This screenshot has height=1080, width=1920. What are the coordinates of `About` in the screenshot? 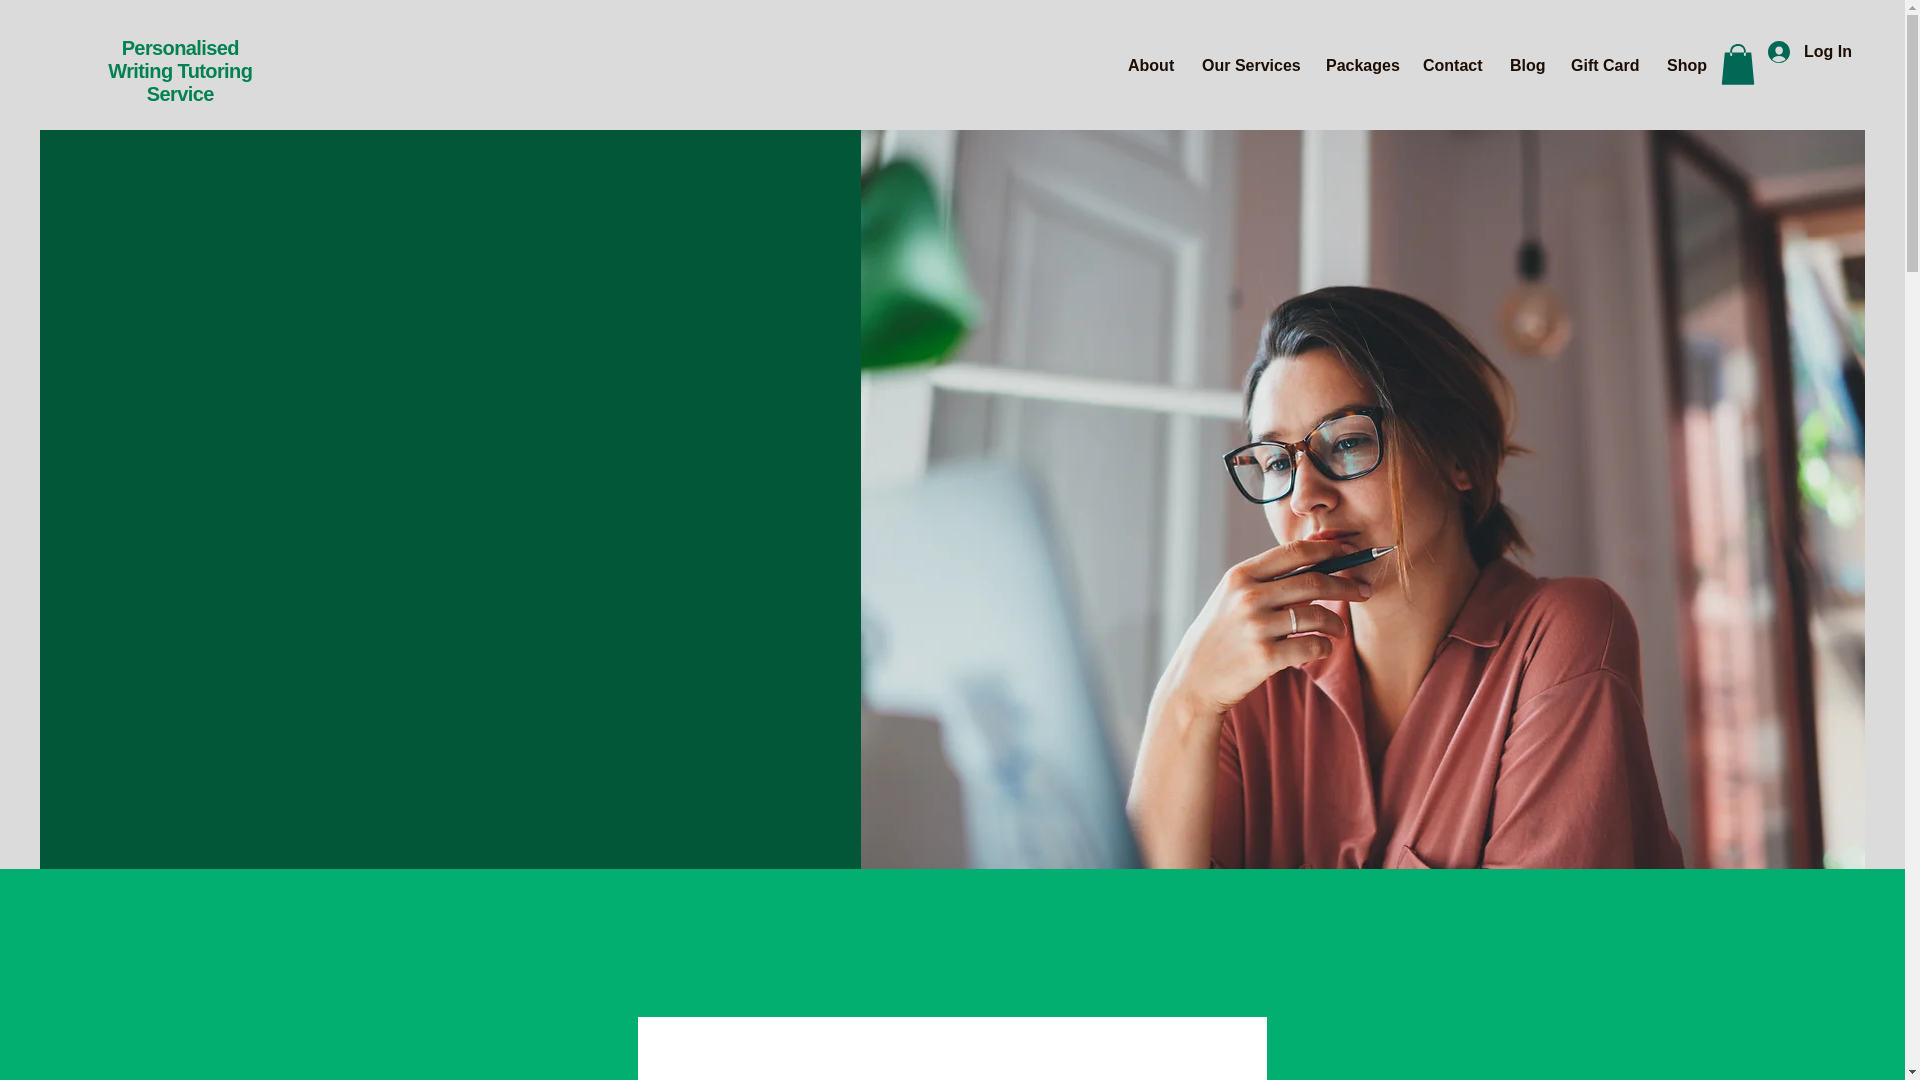 It's located at (1150, 66).